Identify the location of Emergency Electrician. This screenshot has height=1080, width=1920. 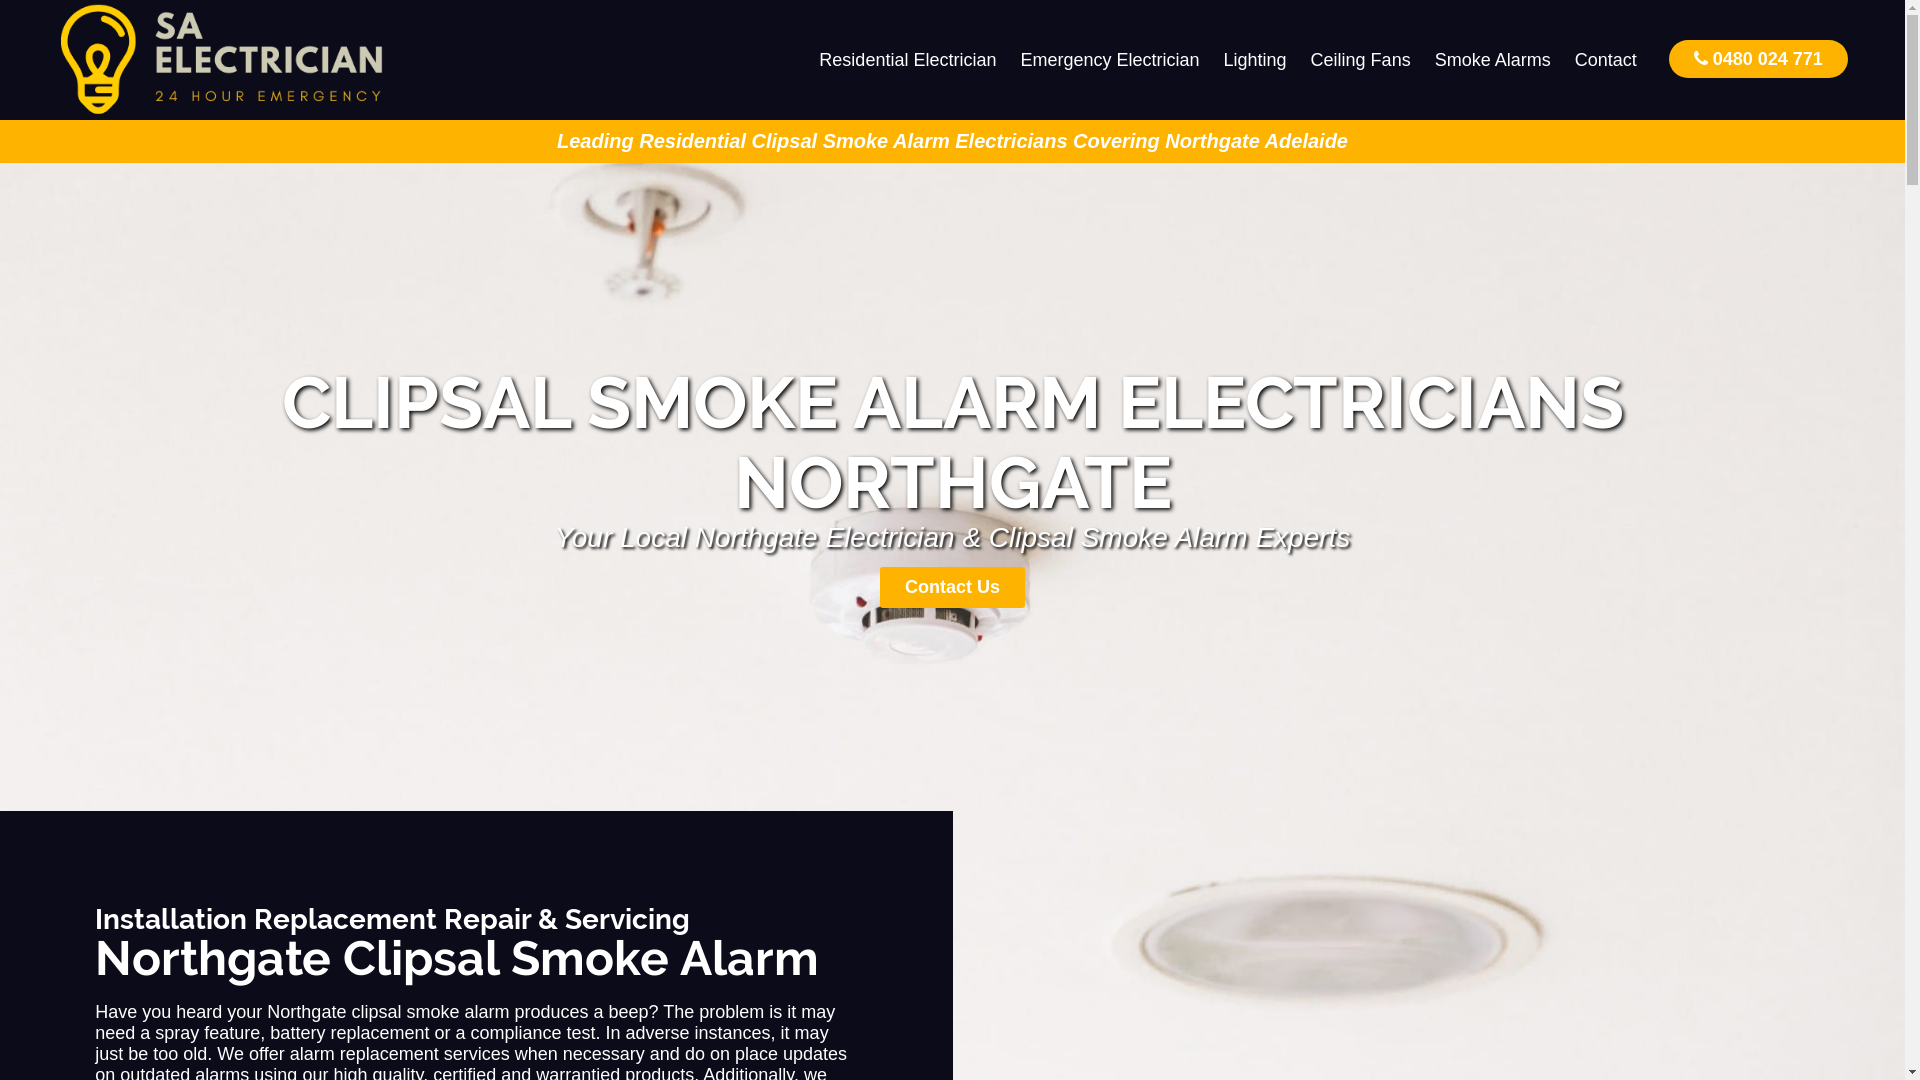
(1110, 60).